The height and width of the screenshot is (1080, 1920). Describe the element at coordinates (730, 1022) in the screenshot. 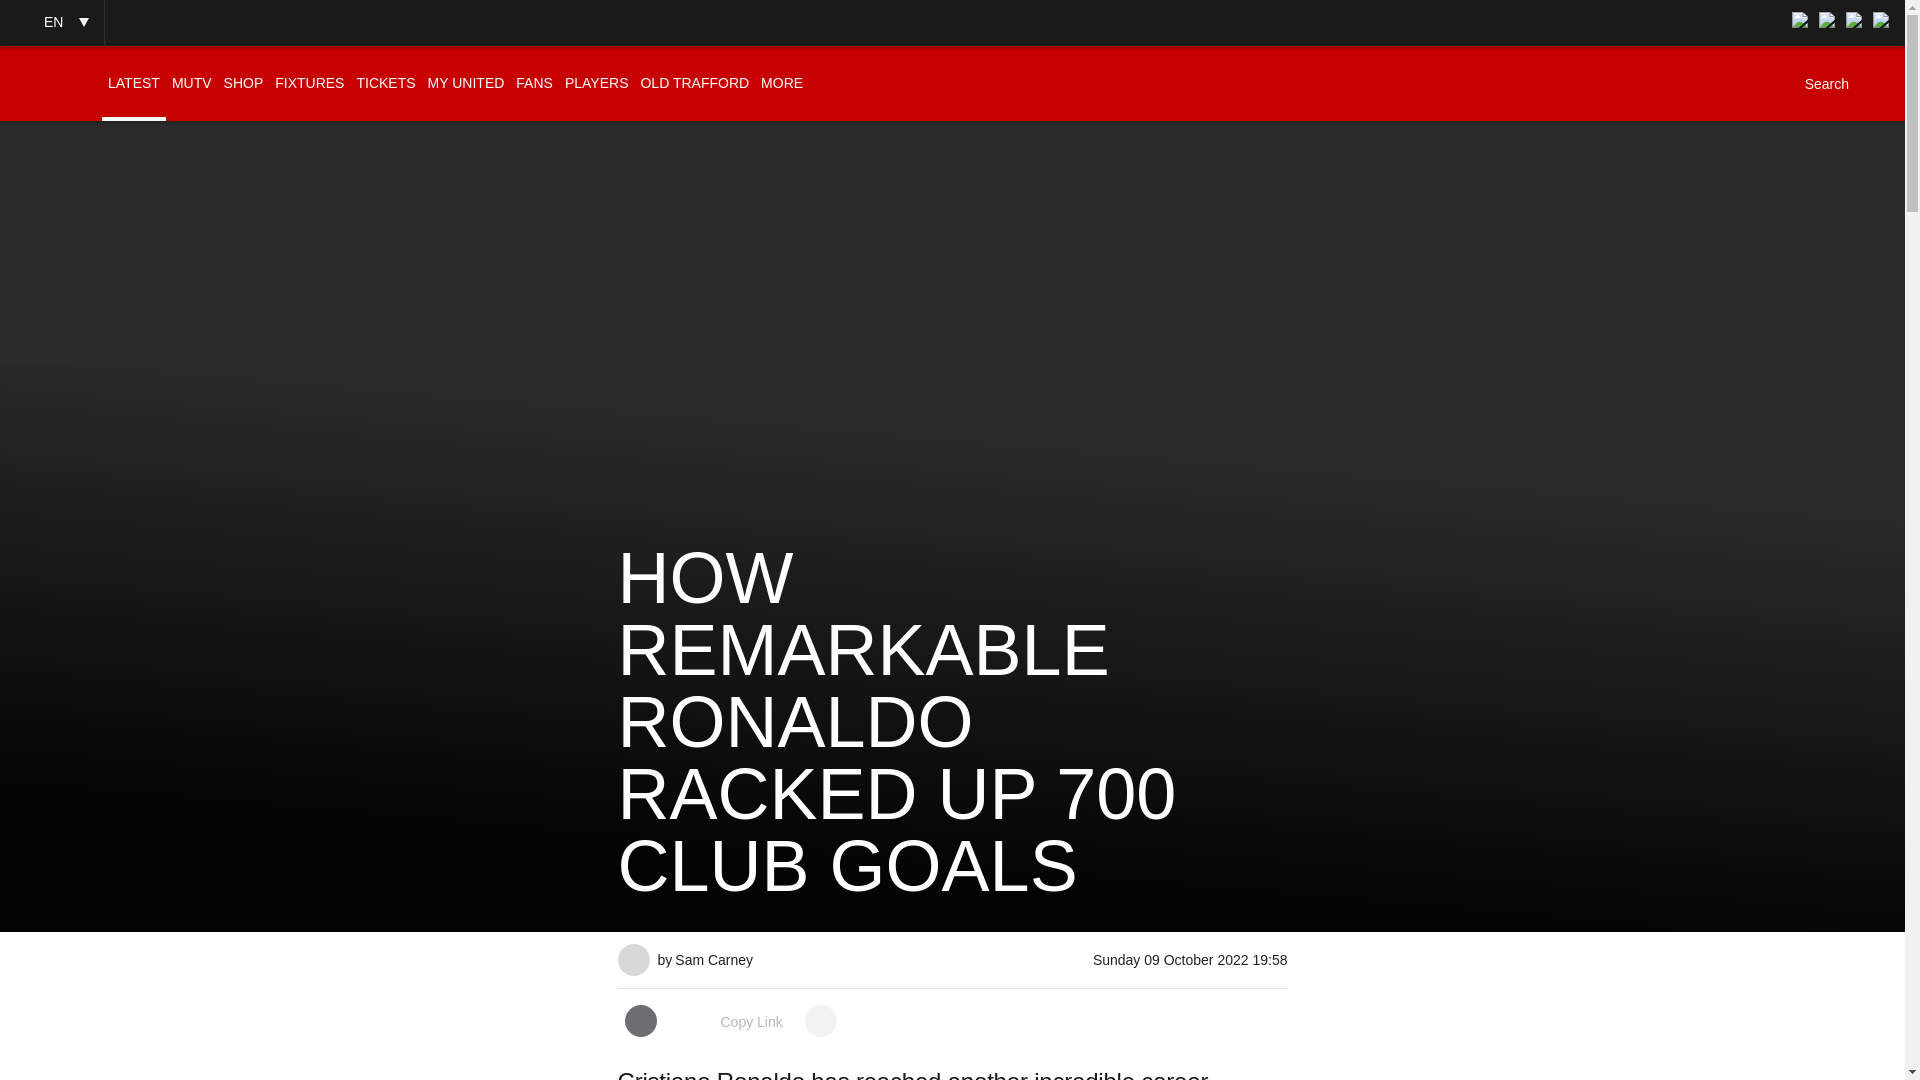

I see `Copy Link` at that location.